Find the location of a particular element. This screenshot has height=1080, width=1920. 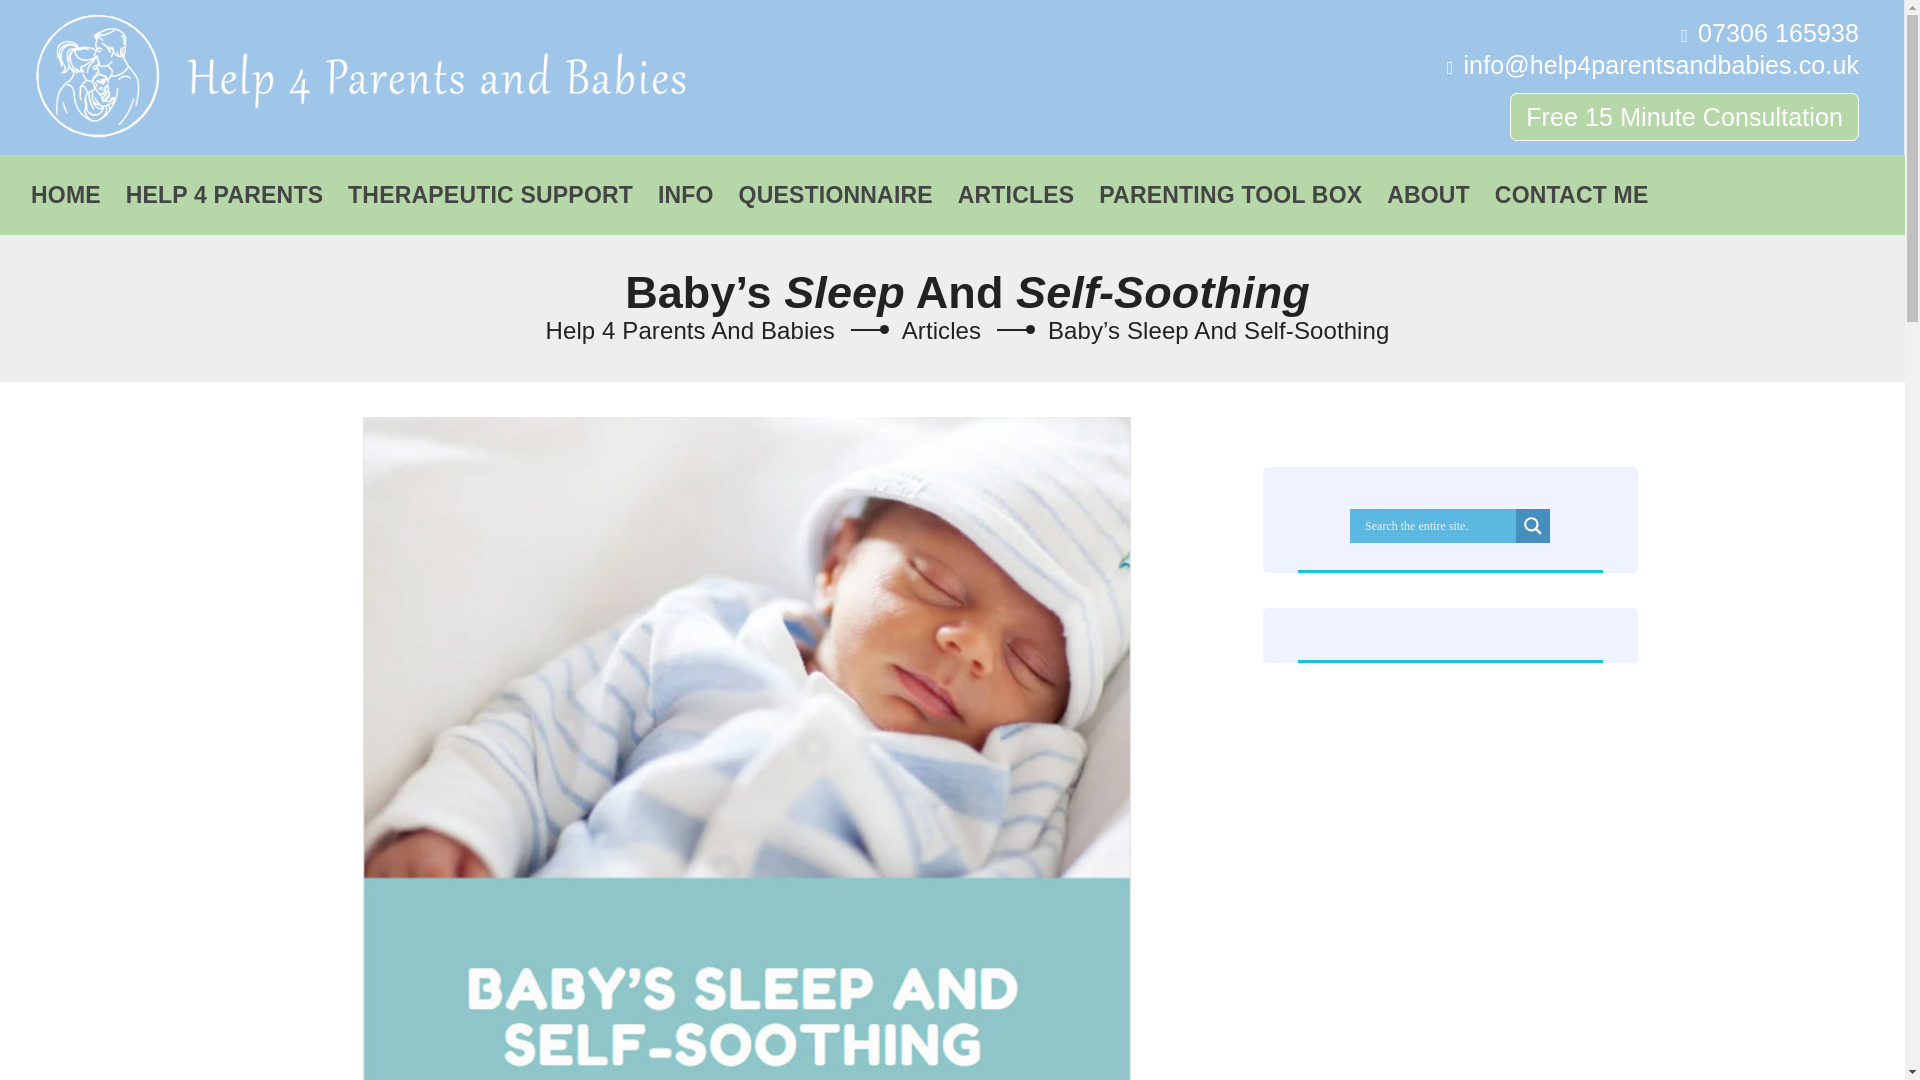

Go to Help 4 Parents and Babies. is located at coordinates (690, 330).